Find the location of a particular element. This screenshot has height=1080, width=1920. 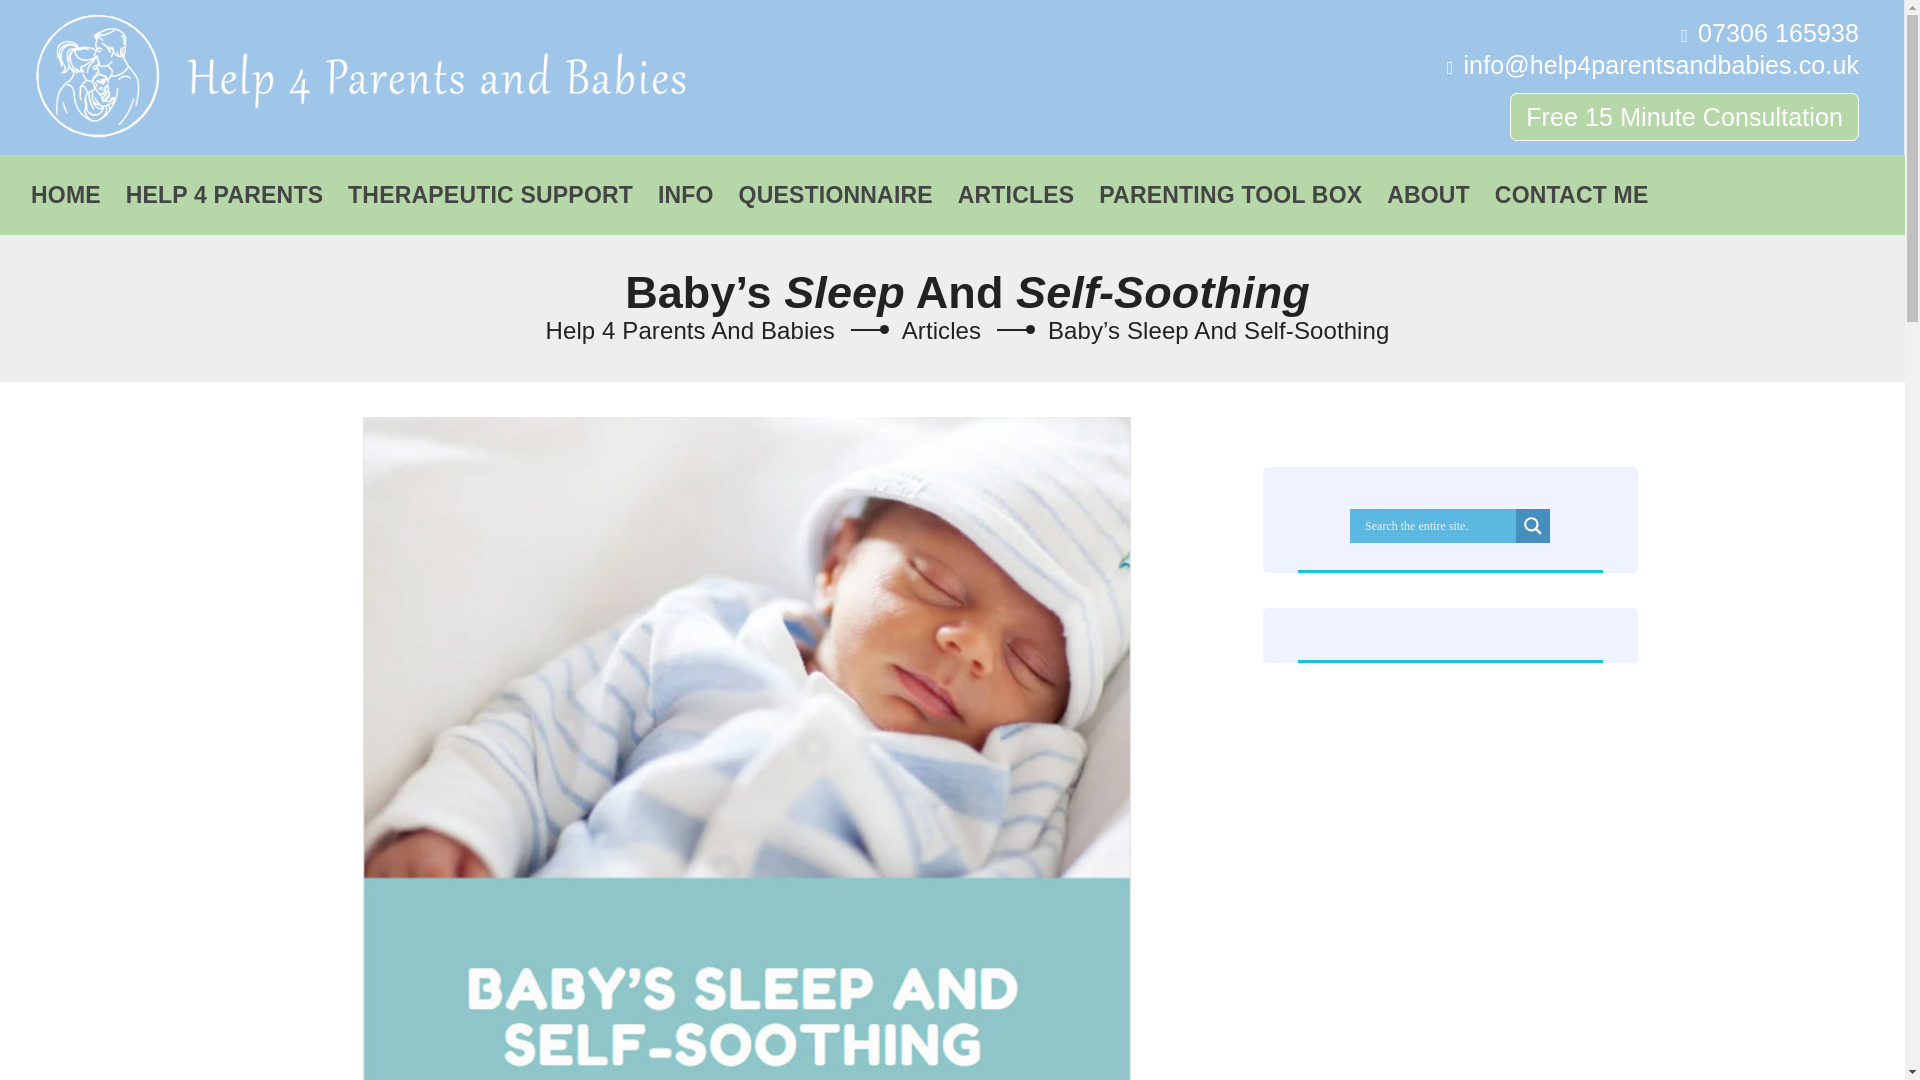

Go to Help 4 Parents and Babies. is located at coordinates (690, 330).